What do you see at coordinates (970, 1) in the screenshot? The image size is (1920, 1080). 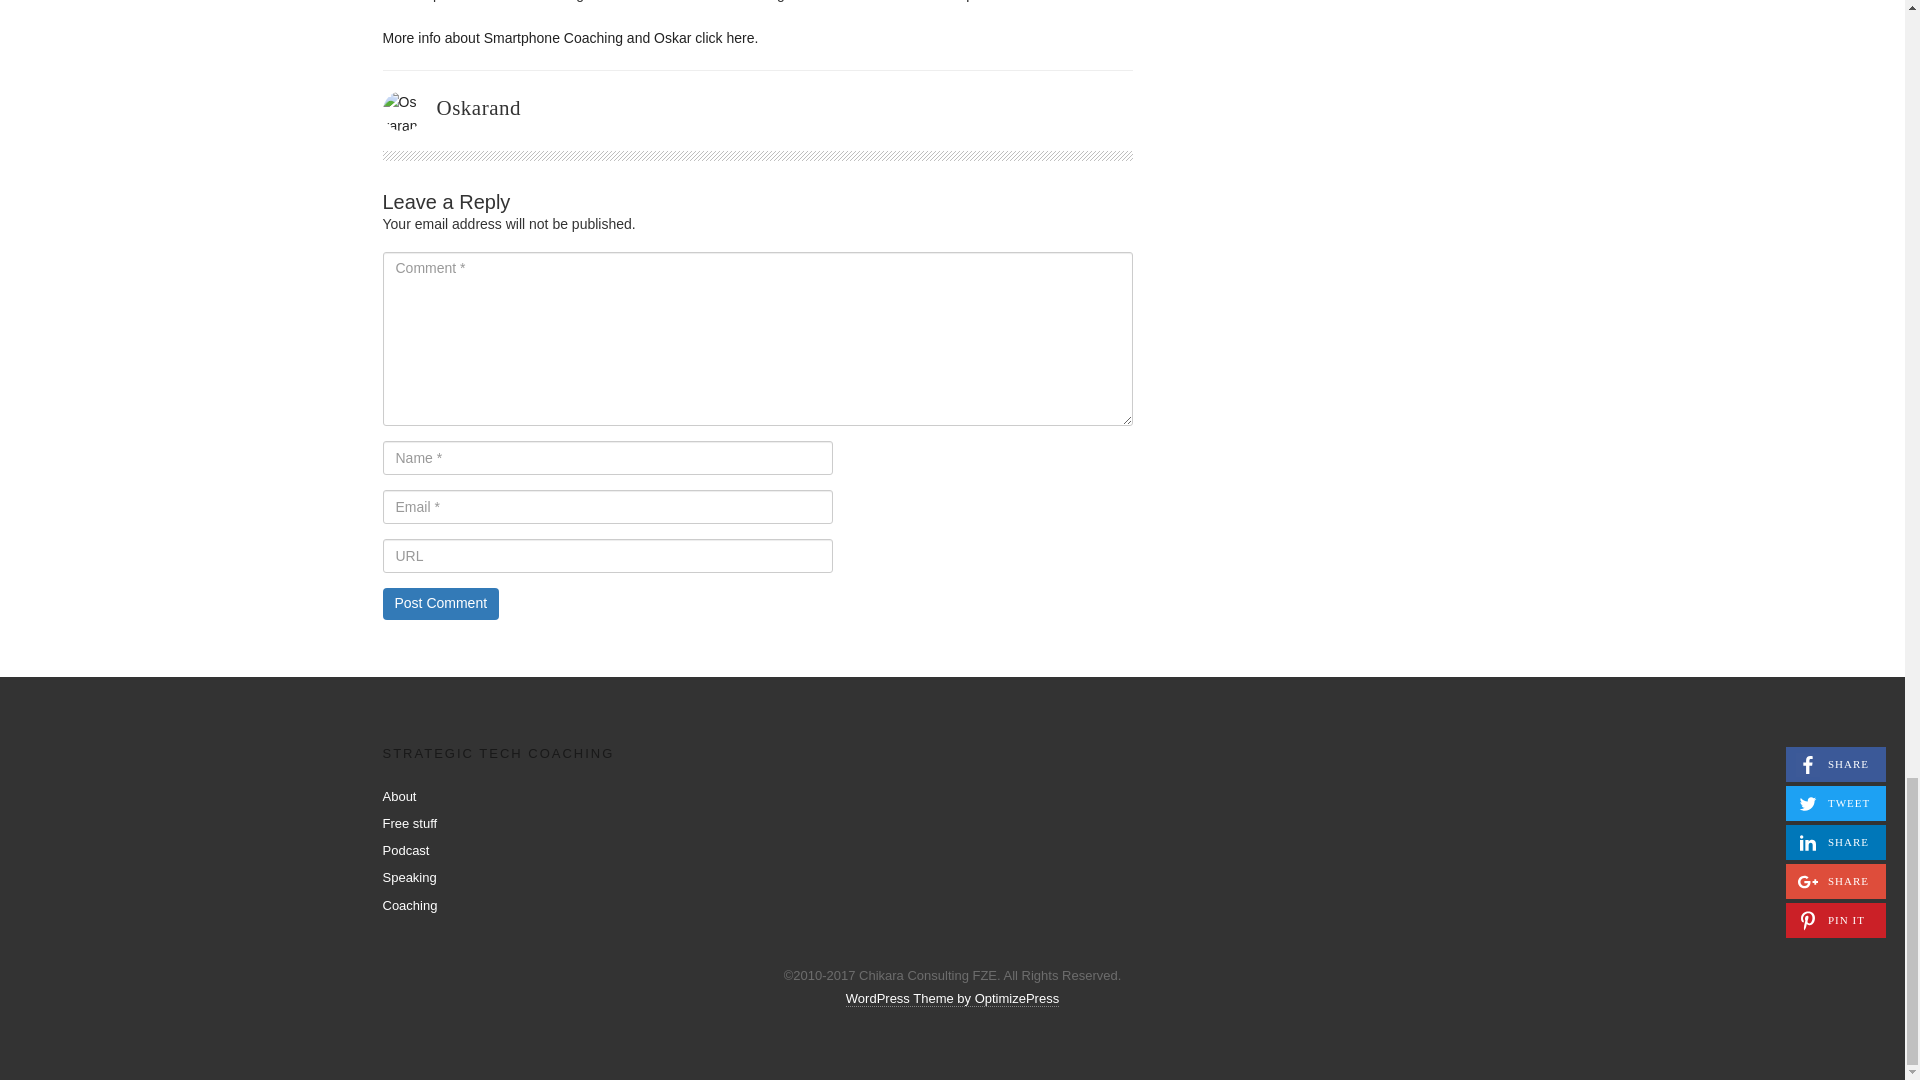 I see `Goal workshop in the desert.` at bounding box center [970, 1].